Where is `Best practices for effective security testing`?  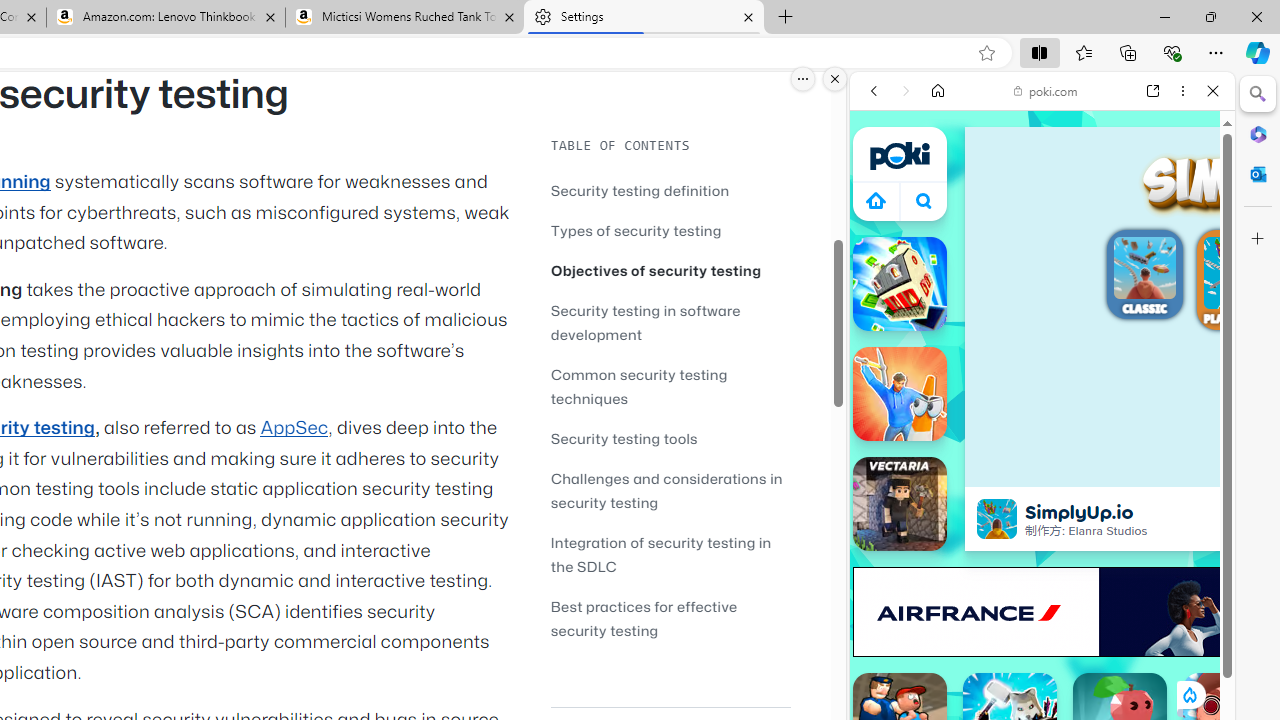 Best practices for effective security testing is located at coordinates (644, 618).